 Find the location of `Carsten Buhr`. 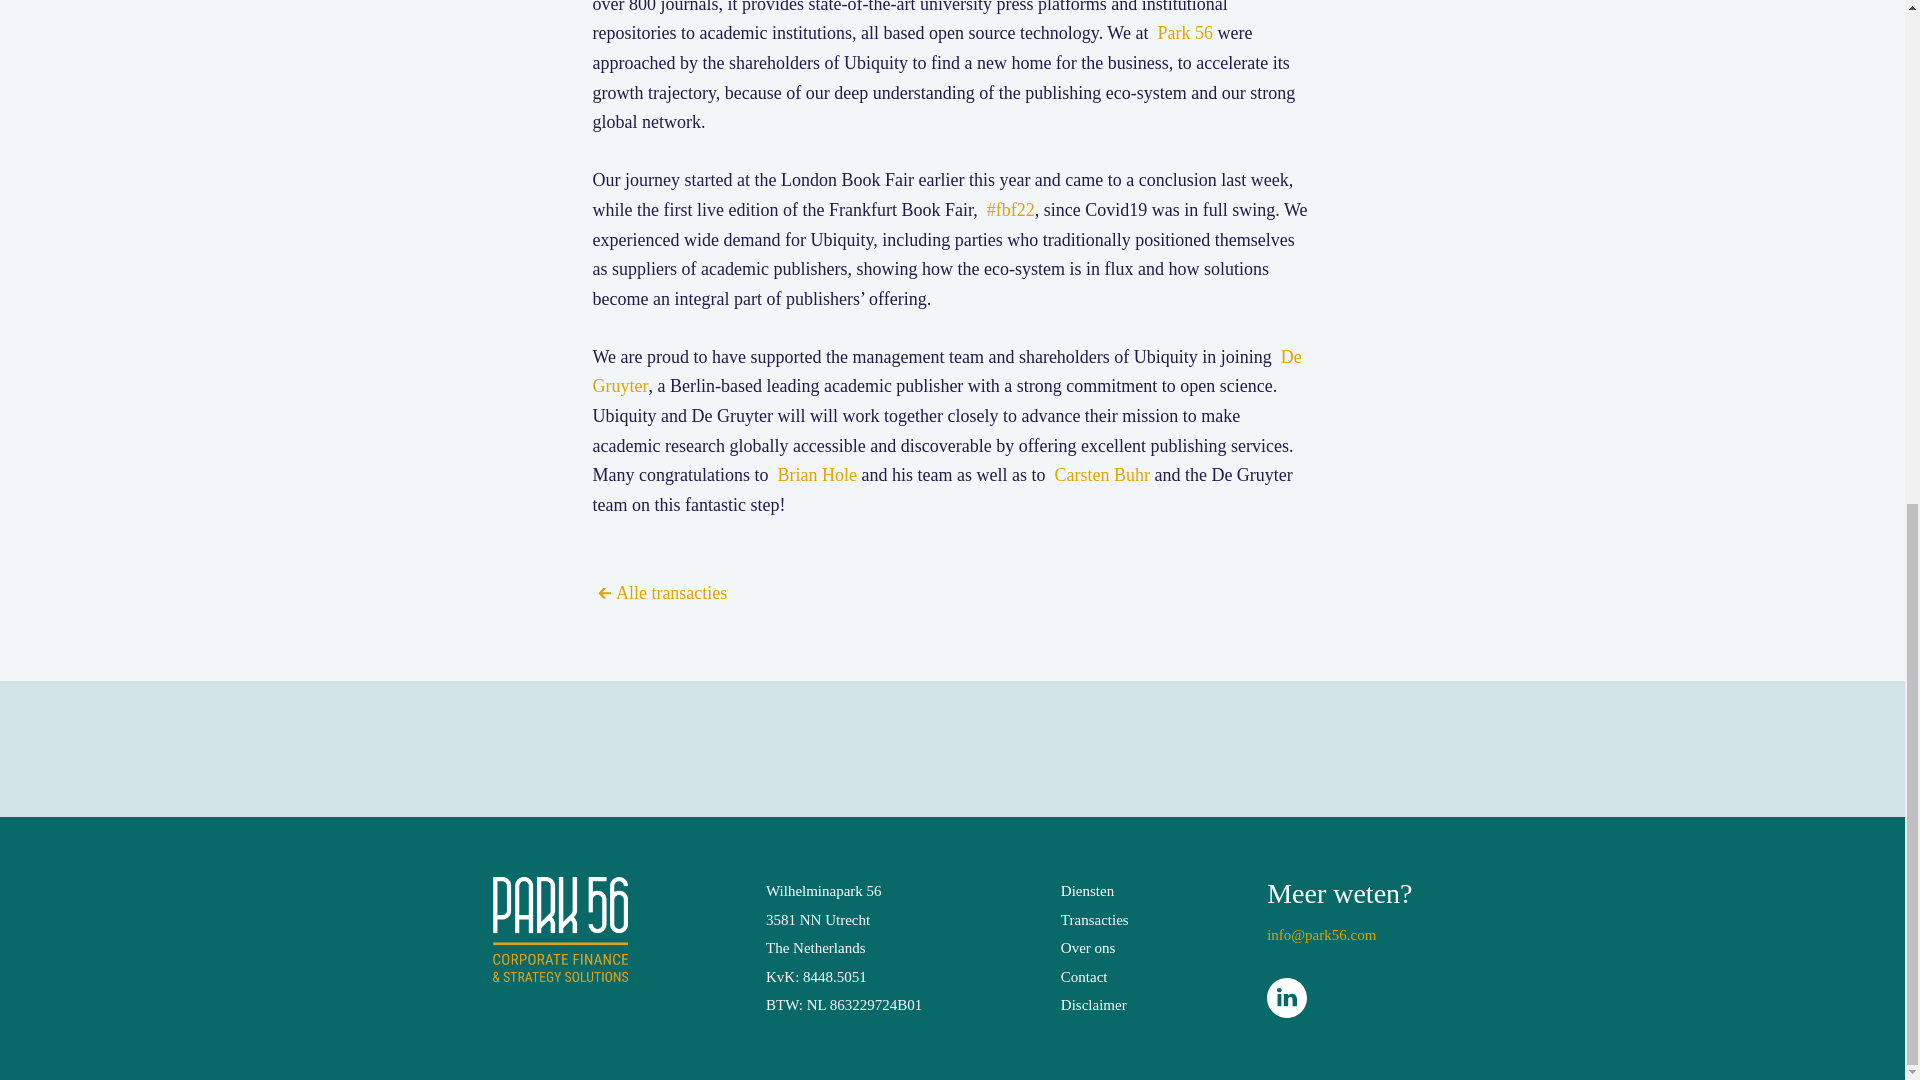

Carsten Buhr is located at coordinates (1101, 474).